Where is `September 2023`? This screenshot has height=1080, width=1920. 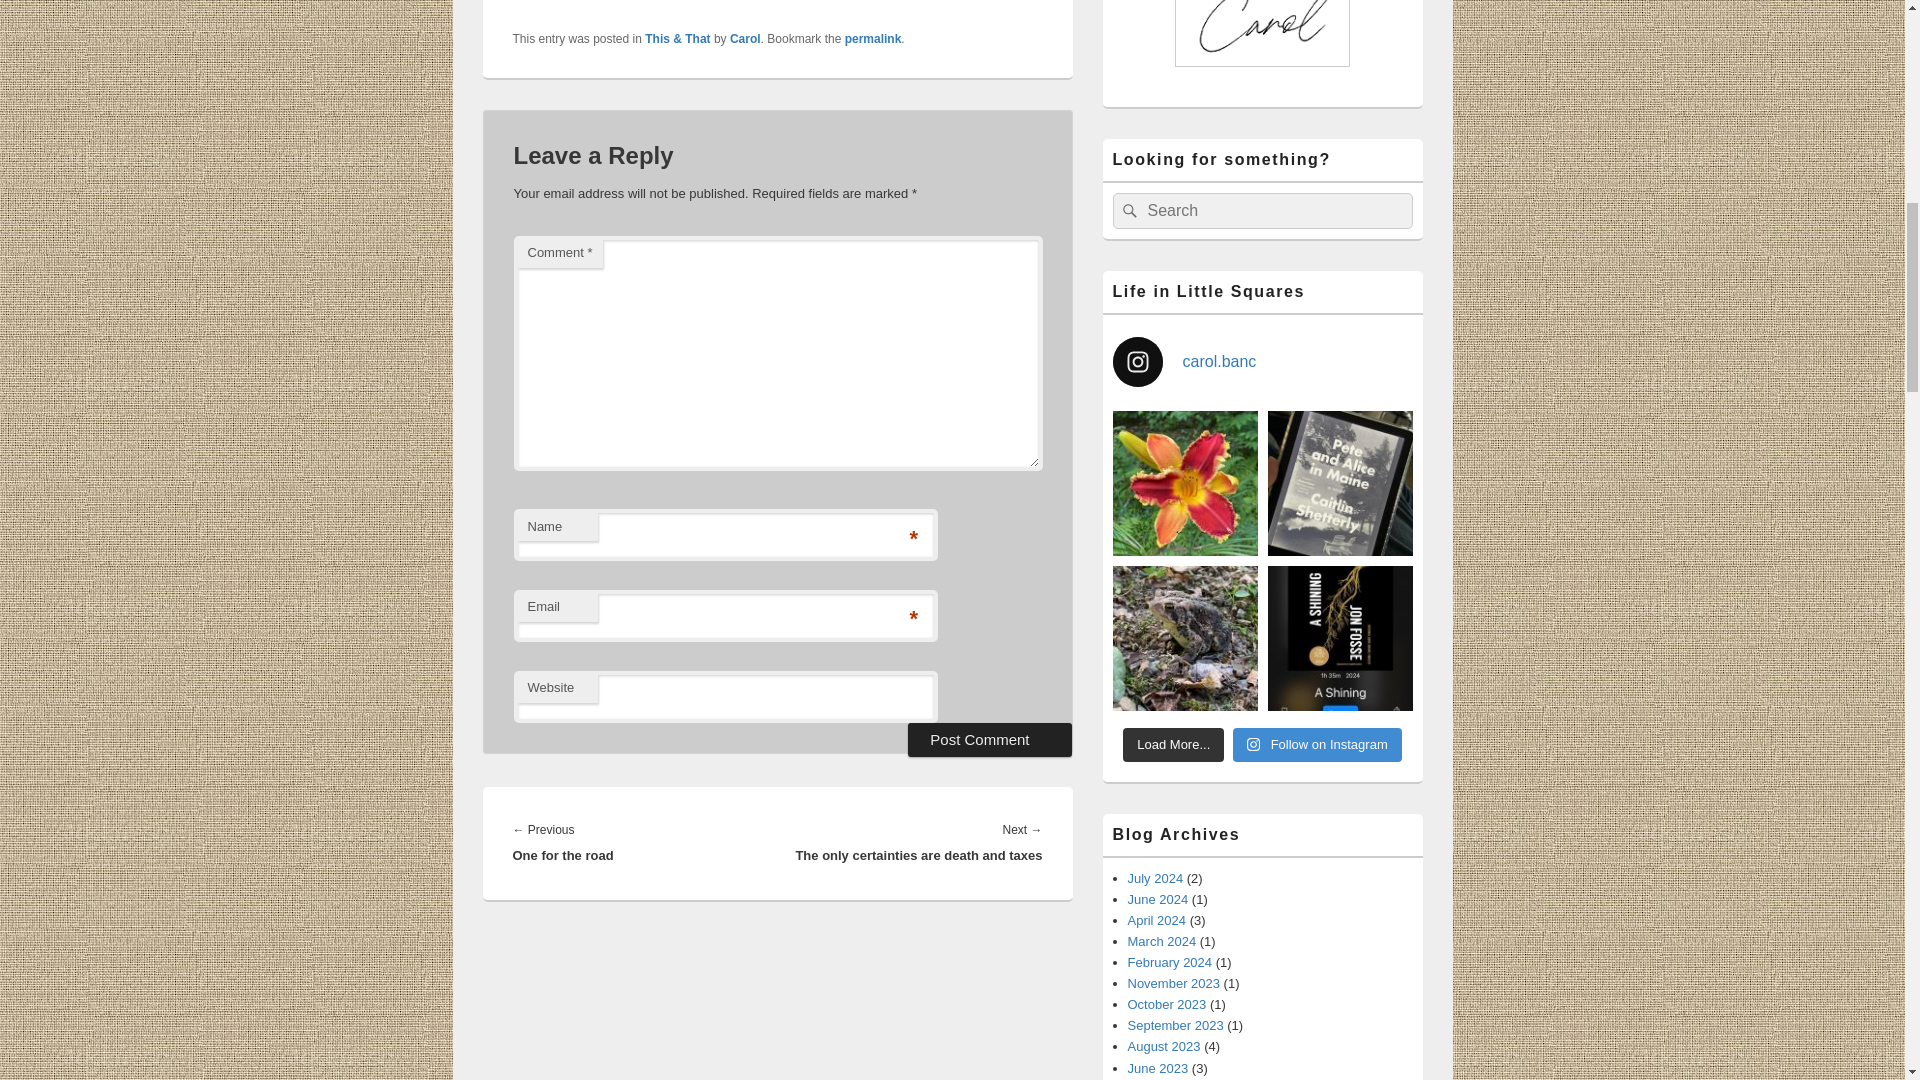
September 2023 is located at coordinates (1176, 1025).